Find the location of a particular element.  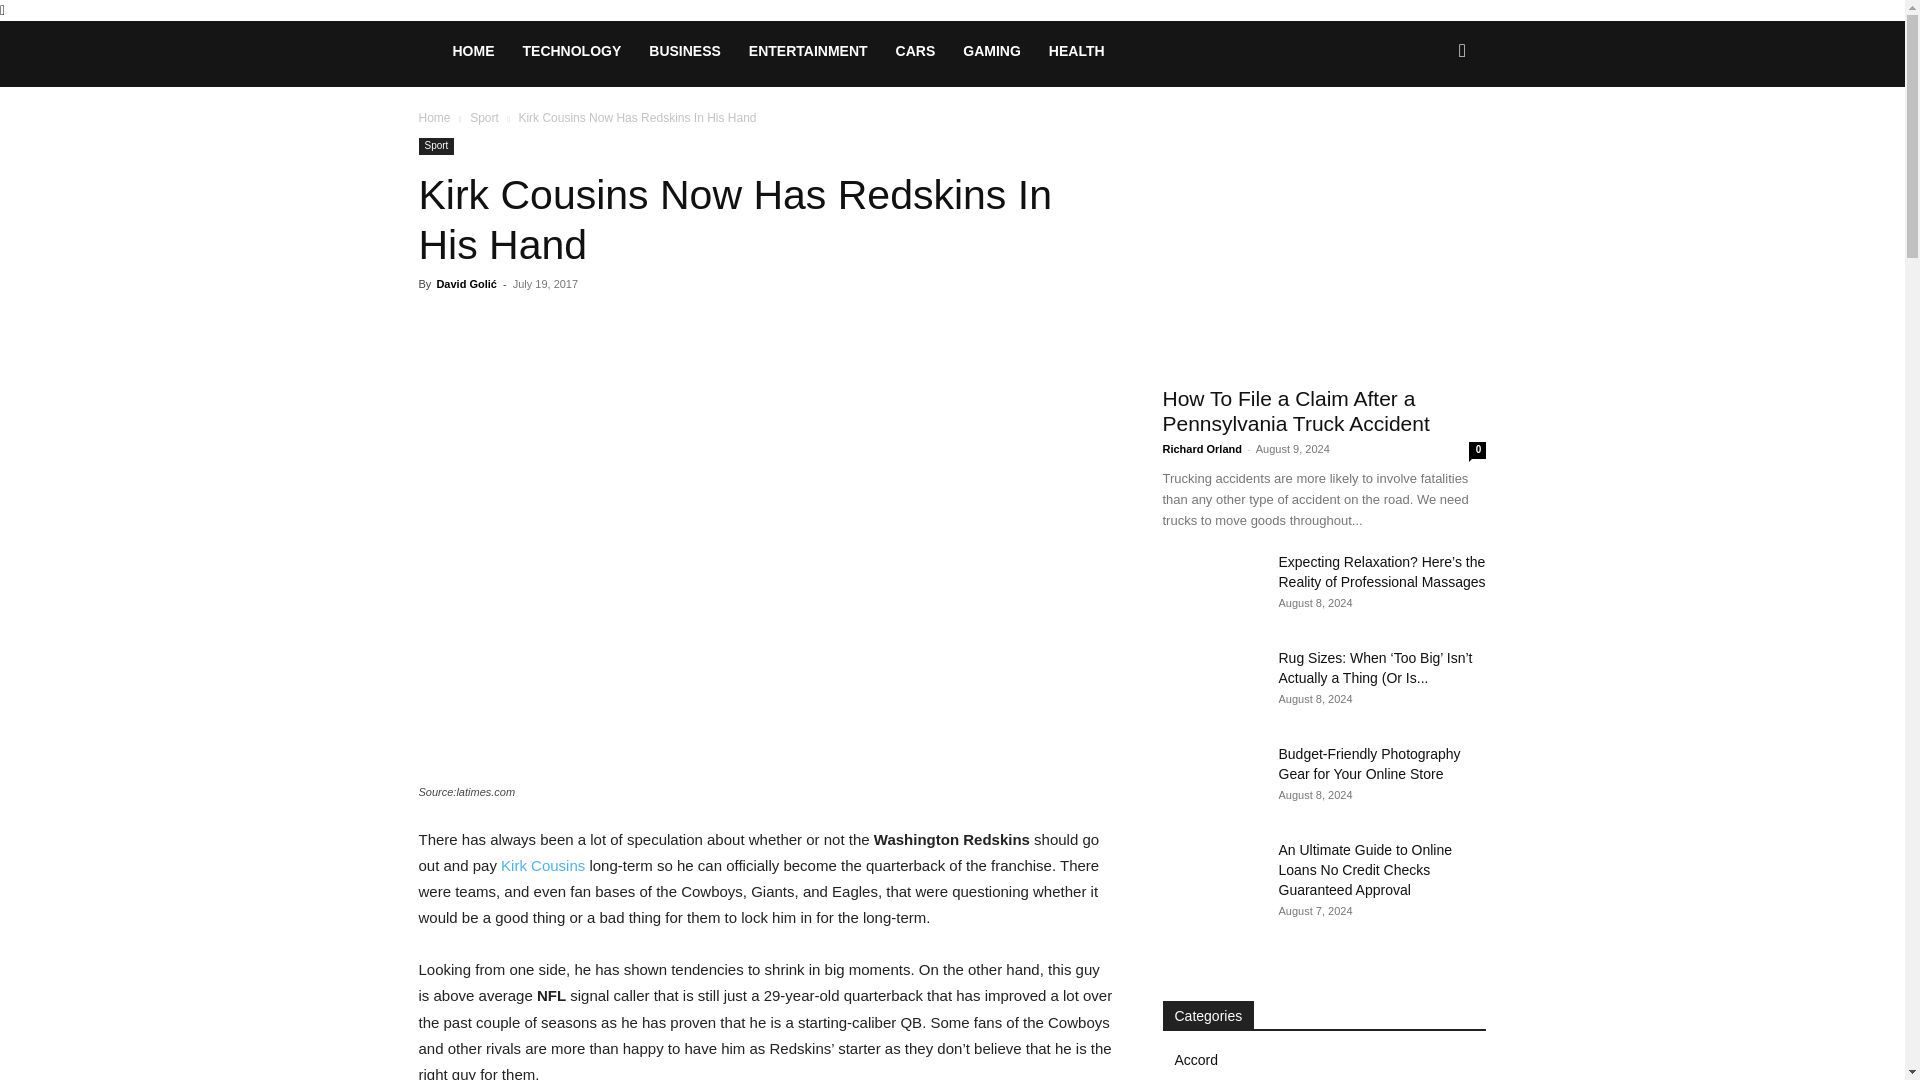

HEALTH is located at coordinates (1076, 50).